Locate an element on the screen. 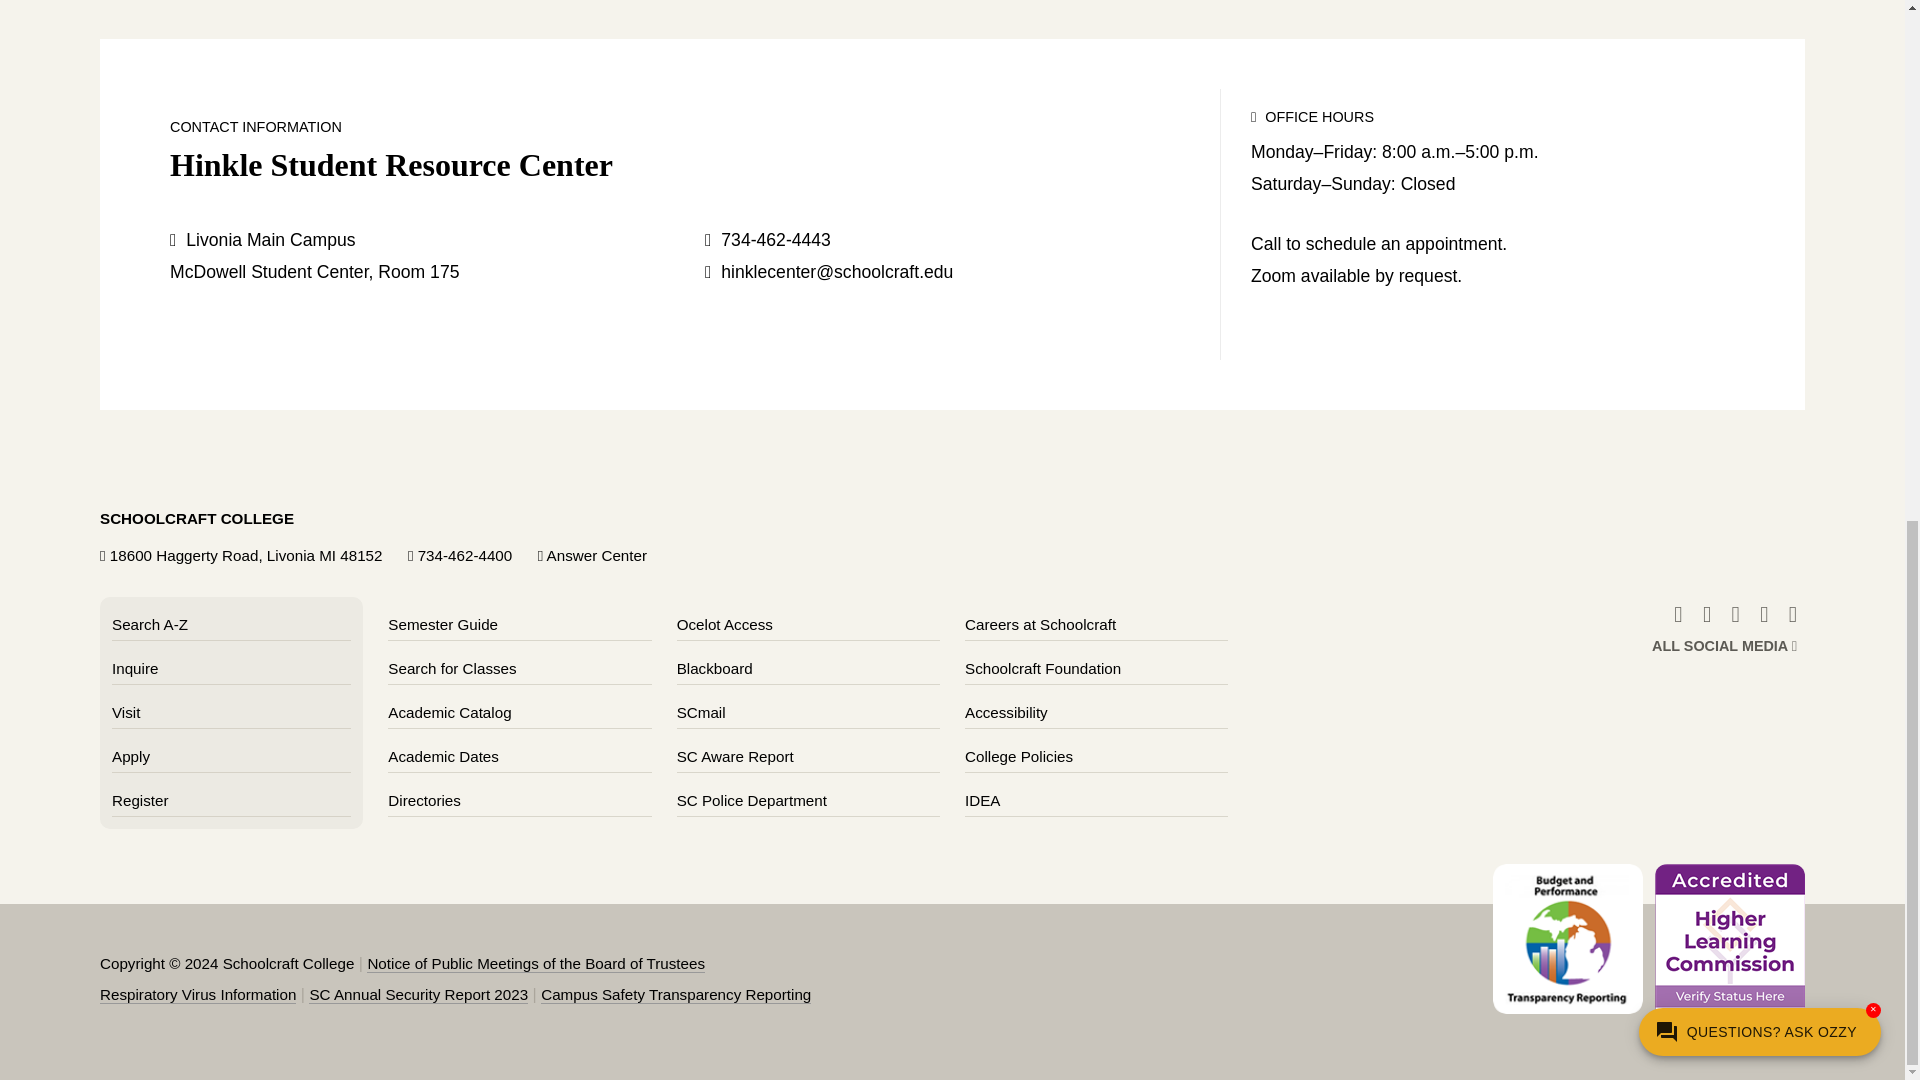 This screenshot has width=1920, height=1080. Website: Accredited Higher Learning Commission is located at coordinates (1730, 947).